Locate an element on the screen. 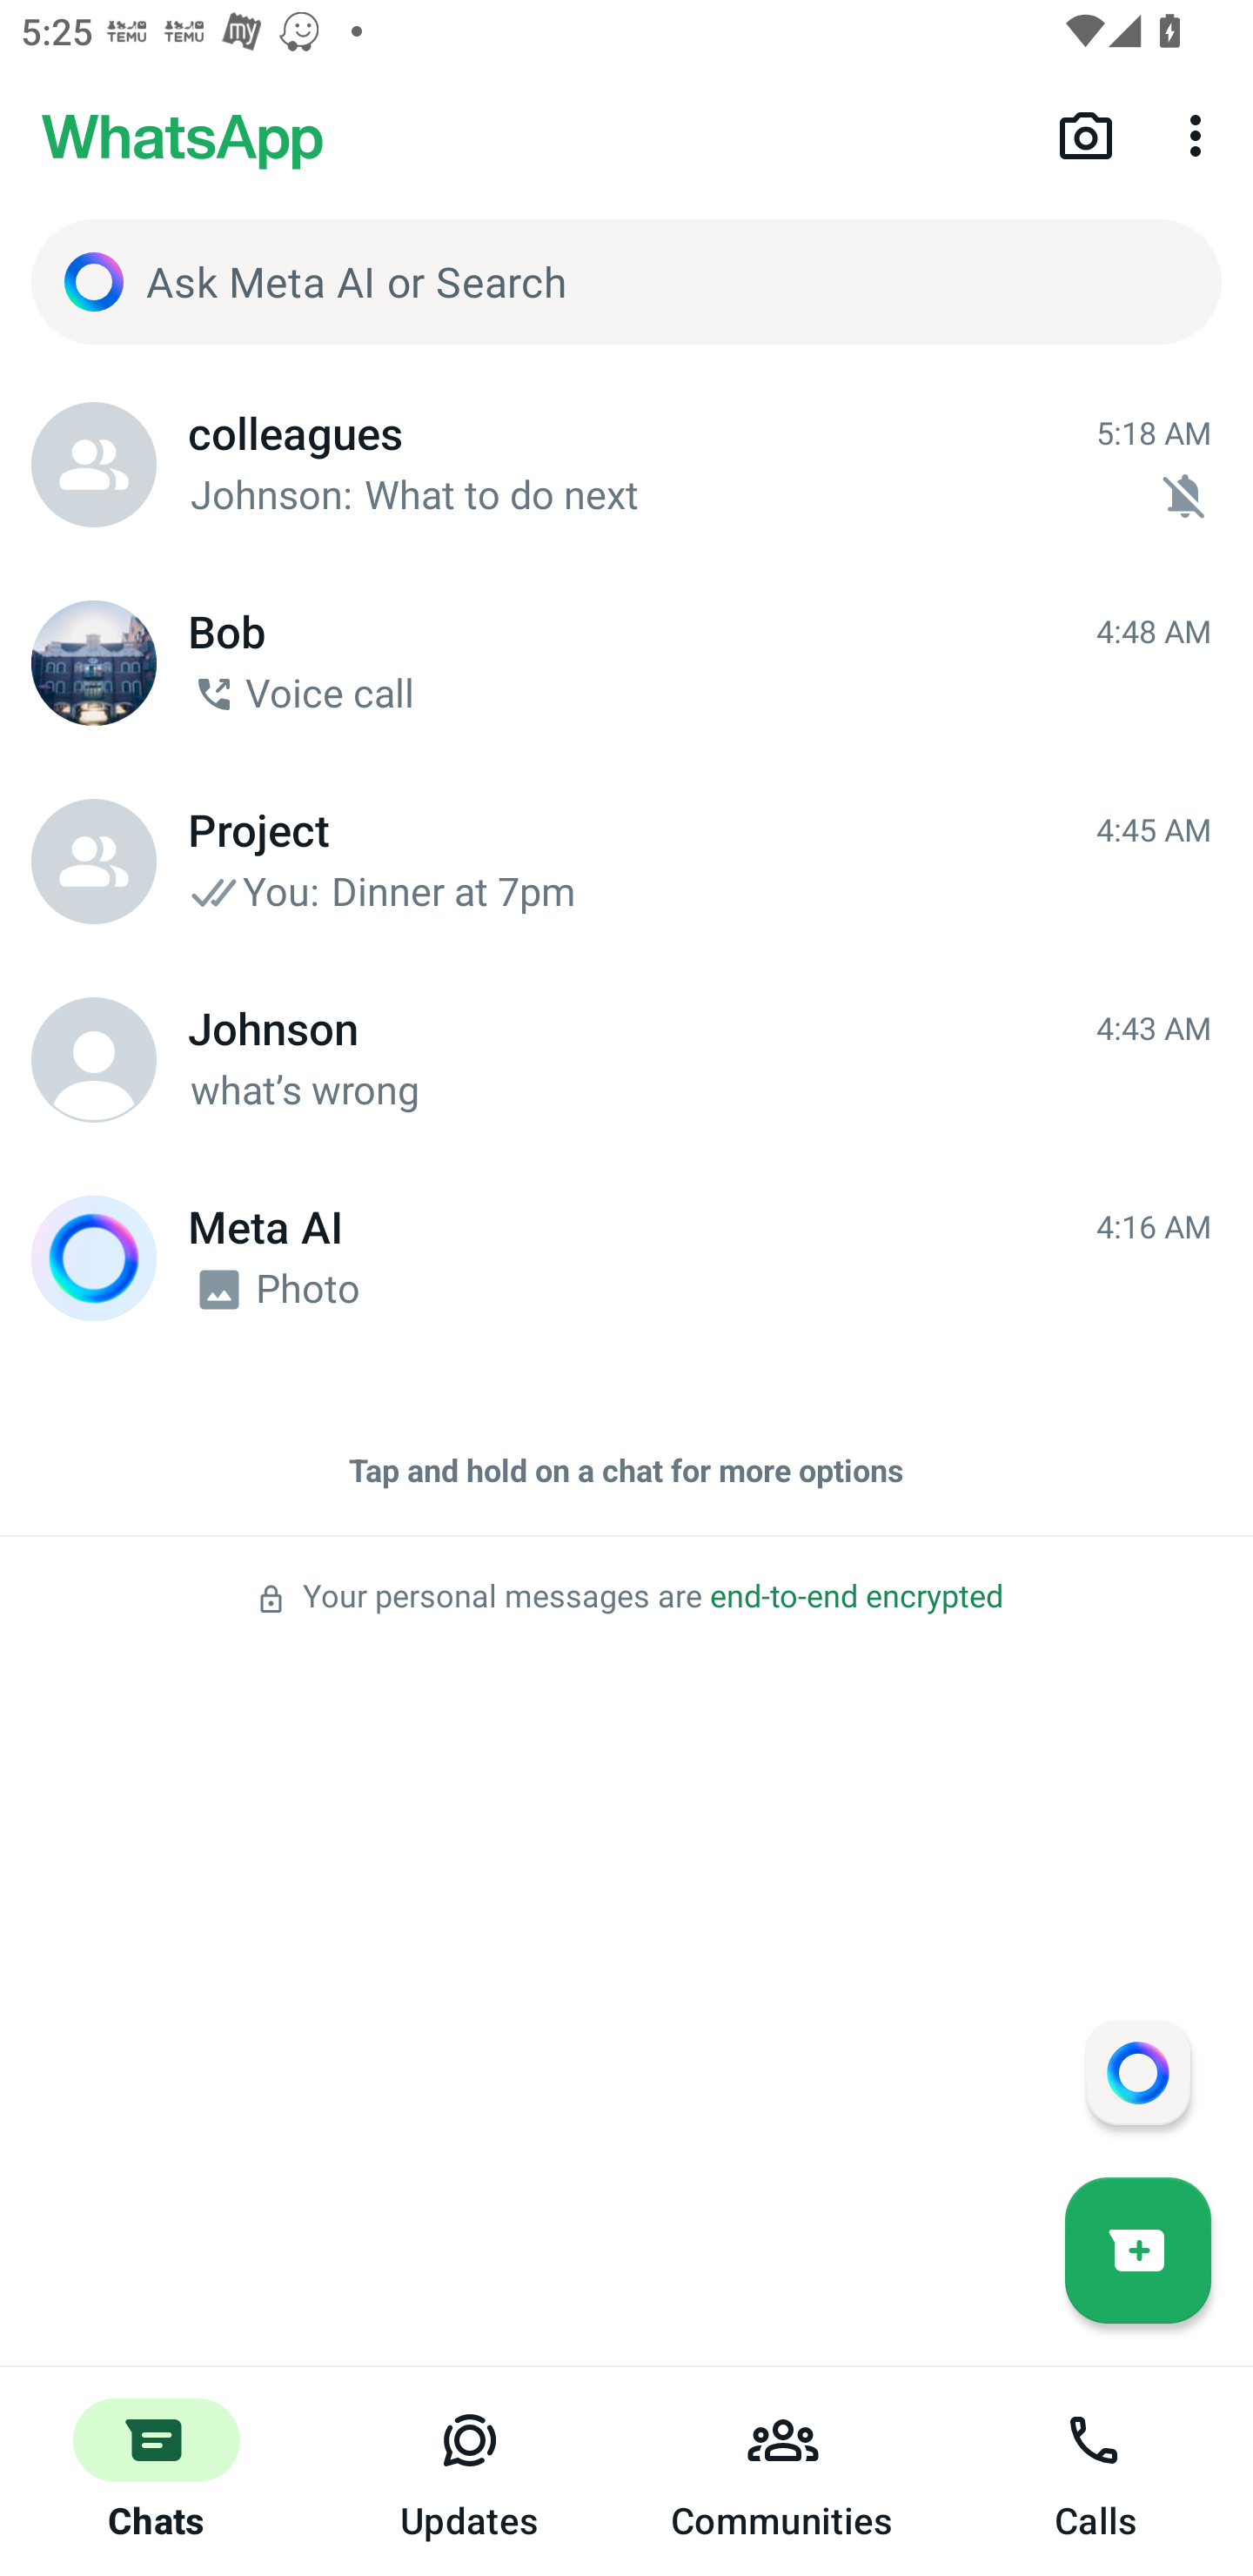 The width and height of the screenshot is (1253, 2576). colleagues is located at coordinates (94, 465).